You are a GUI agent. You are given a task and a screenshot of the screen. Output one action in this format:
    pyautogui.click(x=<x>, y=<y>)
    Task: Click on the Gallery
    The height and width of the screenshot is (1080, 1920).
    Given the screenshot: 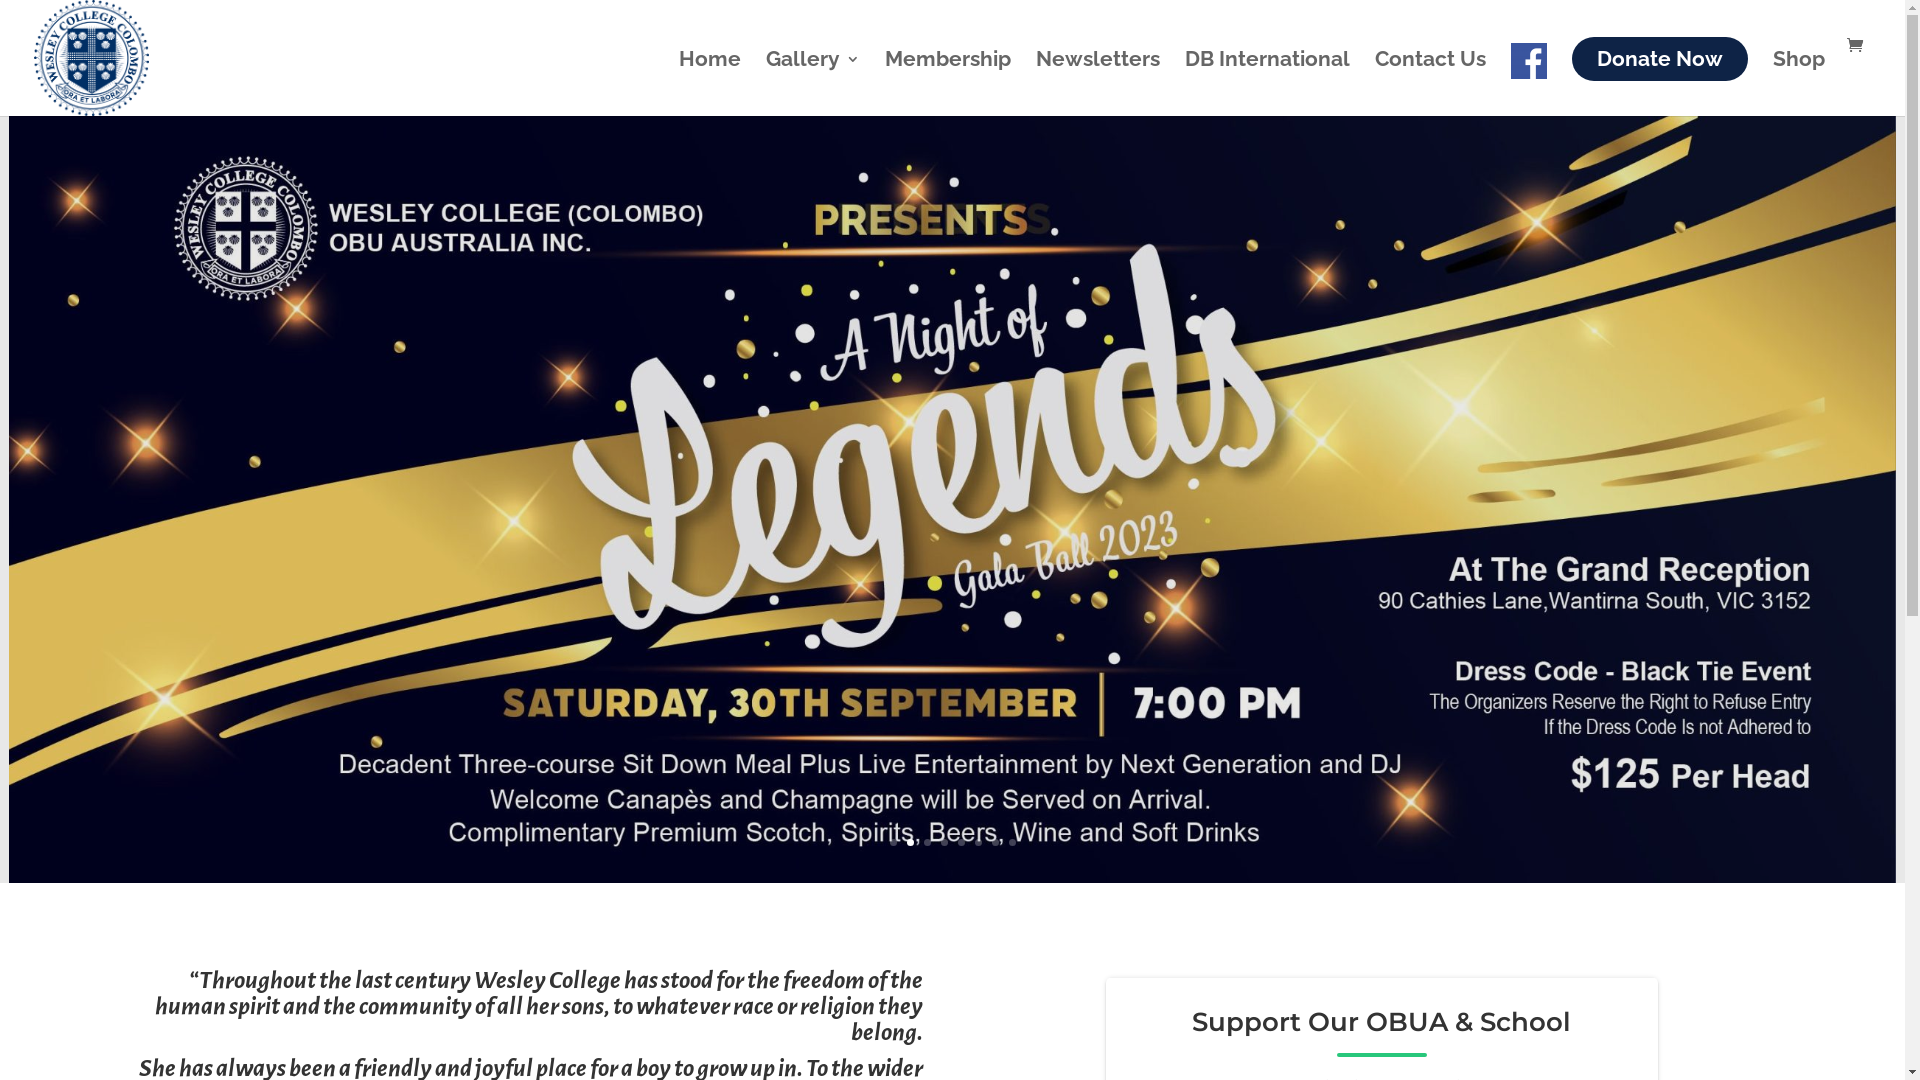 What is the action you would take?
    pyautogui.click(x=813, y=78)
    